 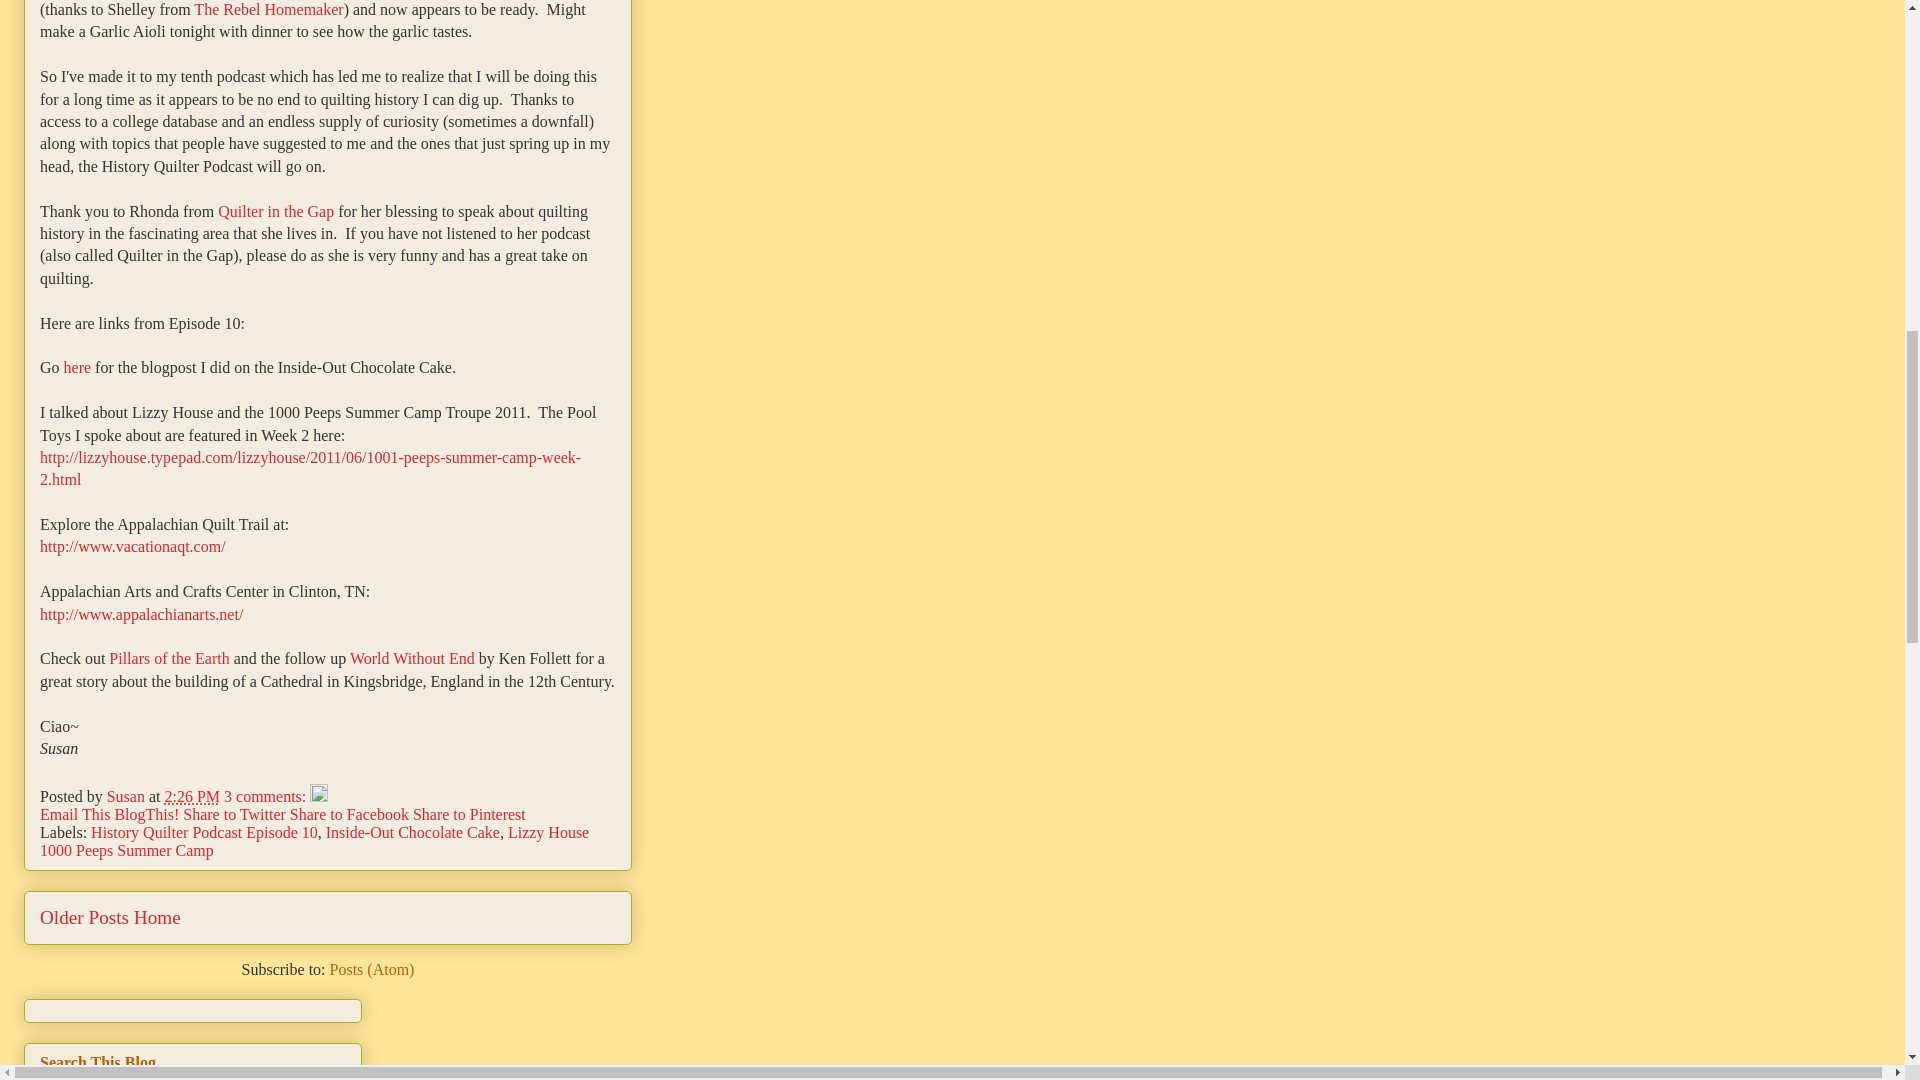 I want to click on Share to Facebook, so click(x=350, y=814).